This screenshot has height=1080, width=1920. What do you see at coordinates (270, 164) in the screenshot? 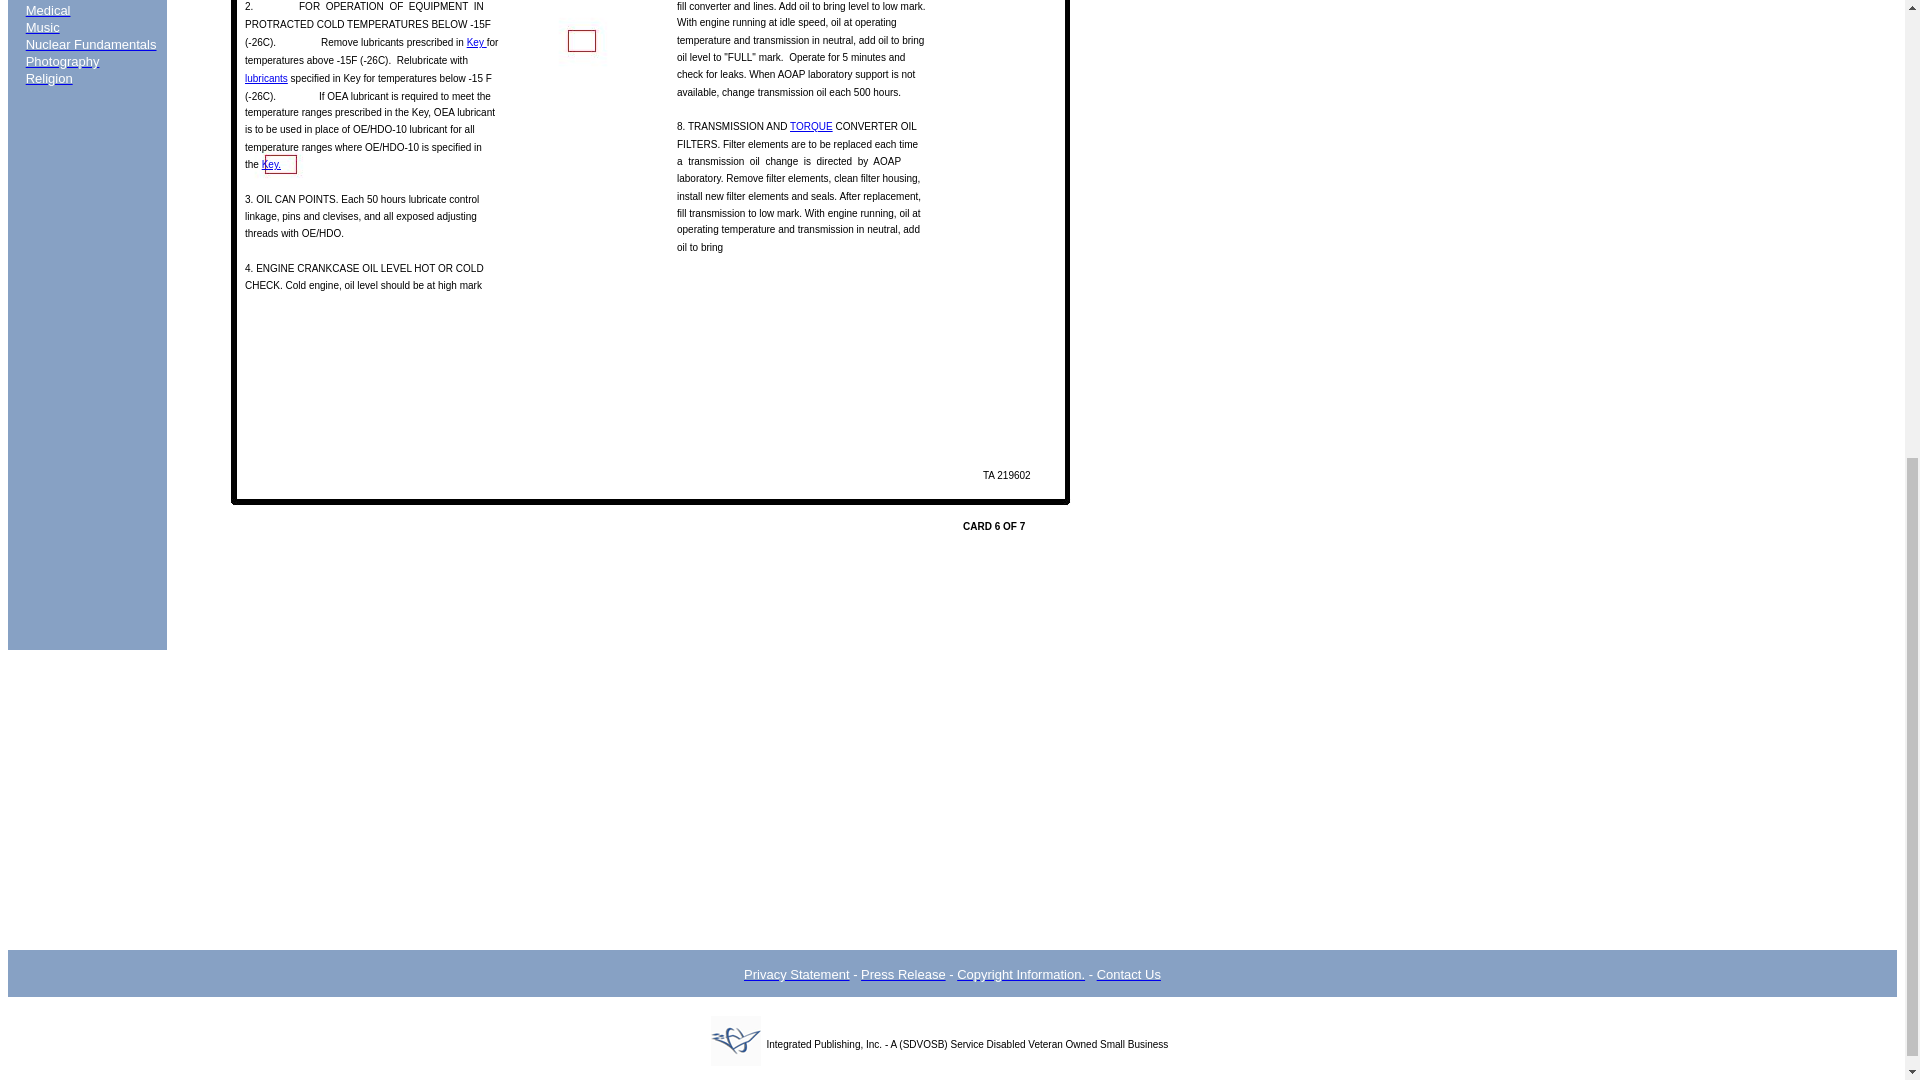
I see `Key.` at bounding box center [270, 164].